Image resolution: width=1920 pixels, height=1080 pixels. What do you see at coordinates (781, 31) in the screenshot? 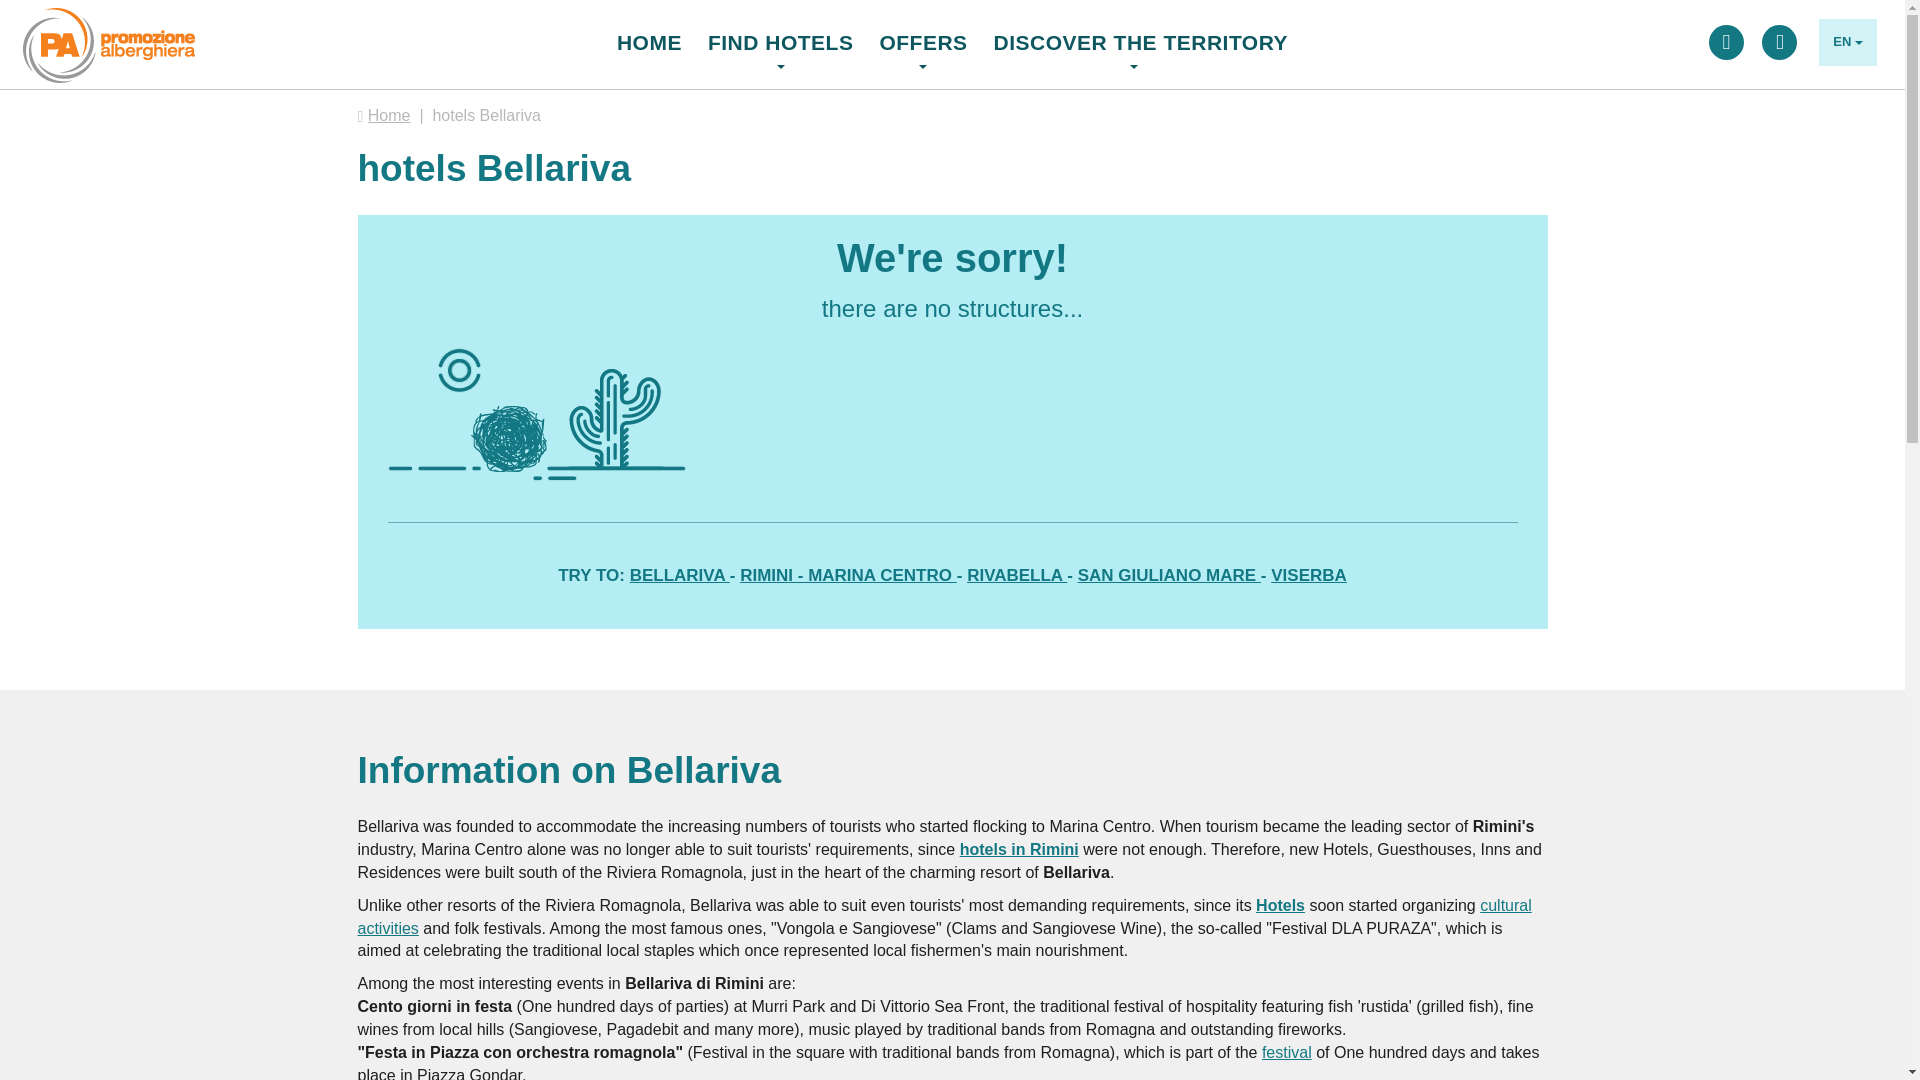
I see `FIND HOTELS` at bounding box center [781, 31].